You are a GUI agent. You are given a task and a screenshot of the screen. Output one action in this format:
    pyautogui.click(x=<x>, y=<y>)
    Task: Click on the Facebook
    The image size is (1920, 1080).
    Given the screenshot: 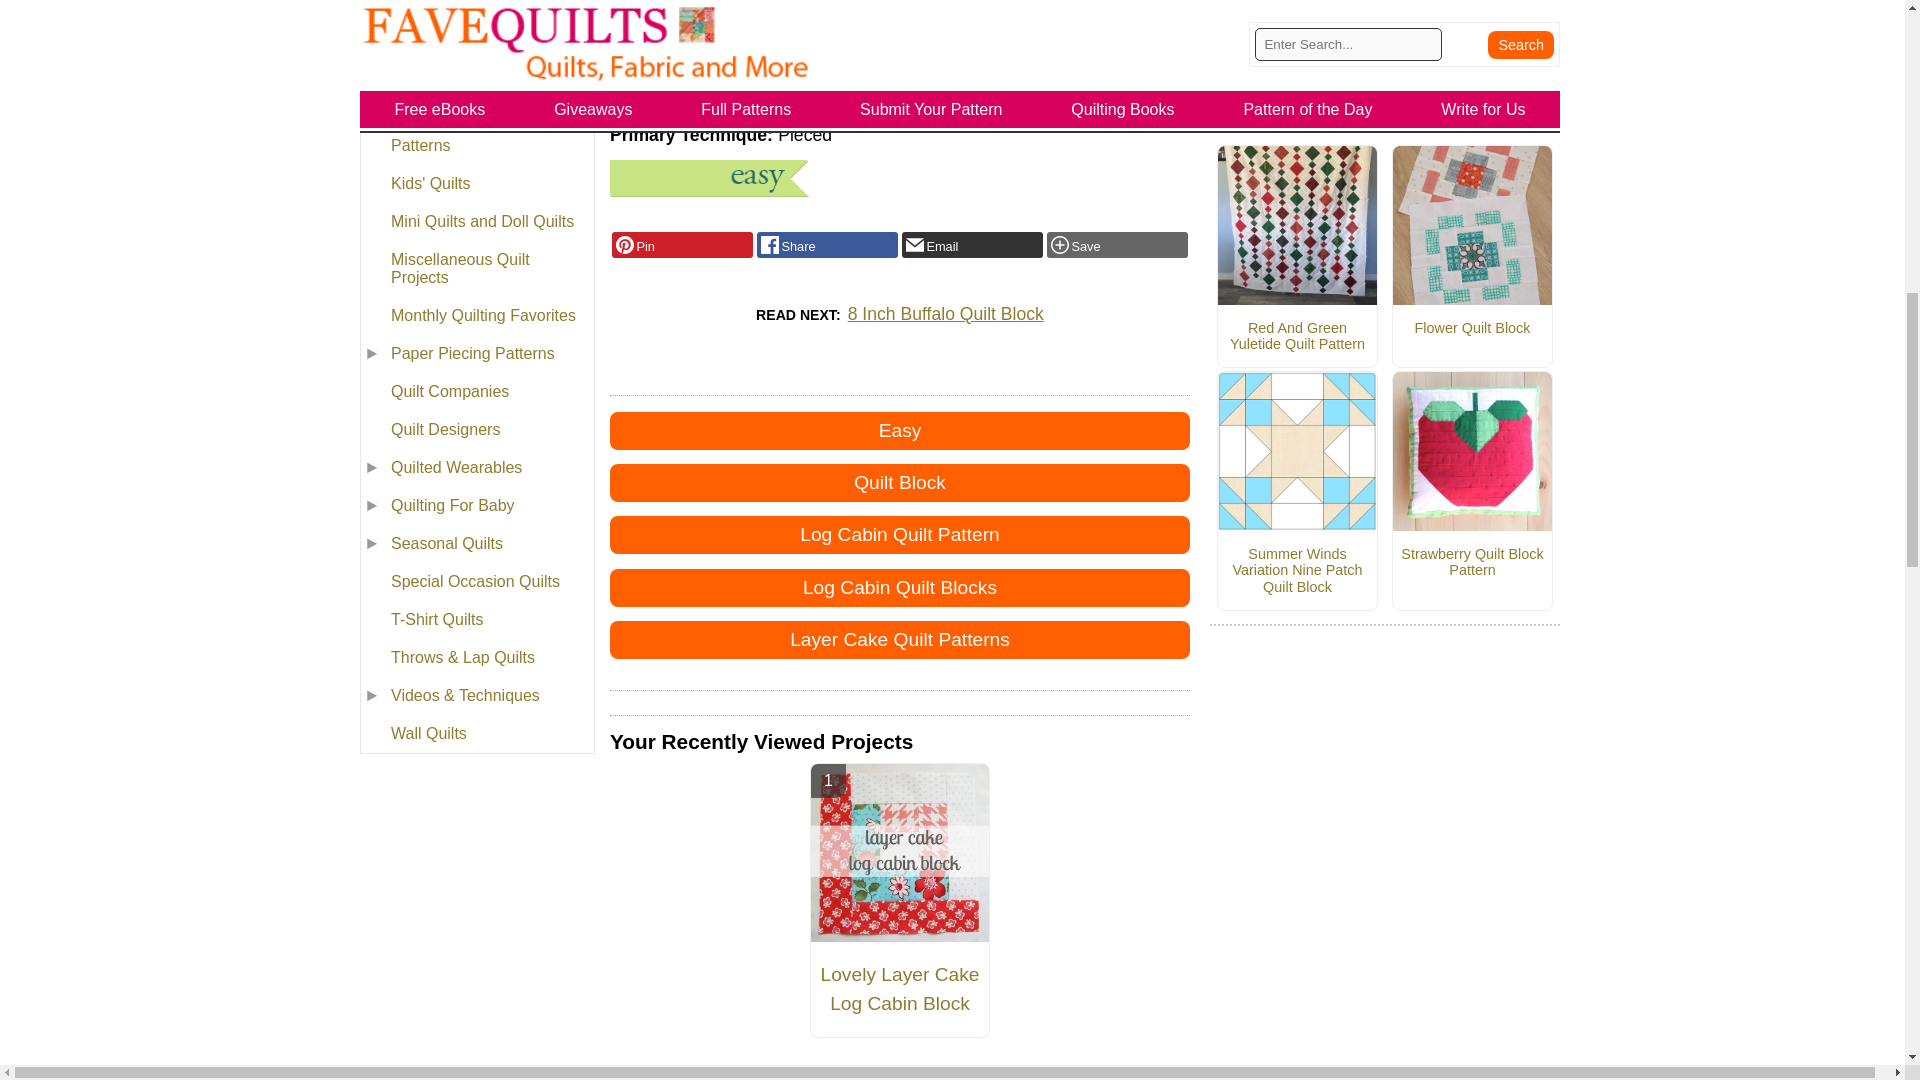 What is the action you would take?
    pyautogui.click(x=827, y=245)
    